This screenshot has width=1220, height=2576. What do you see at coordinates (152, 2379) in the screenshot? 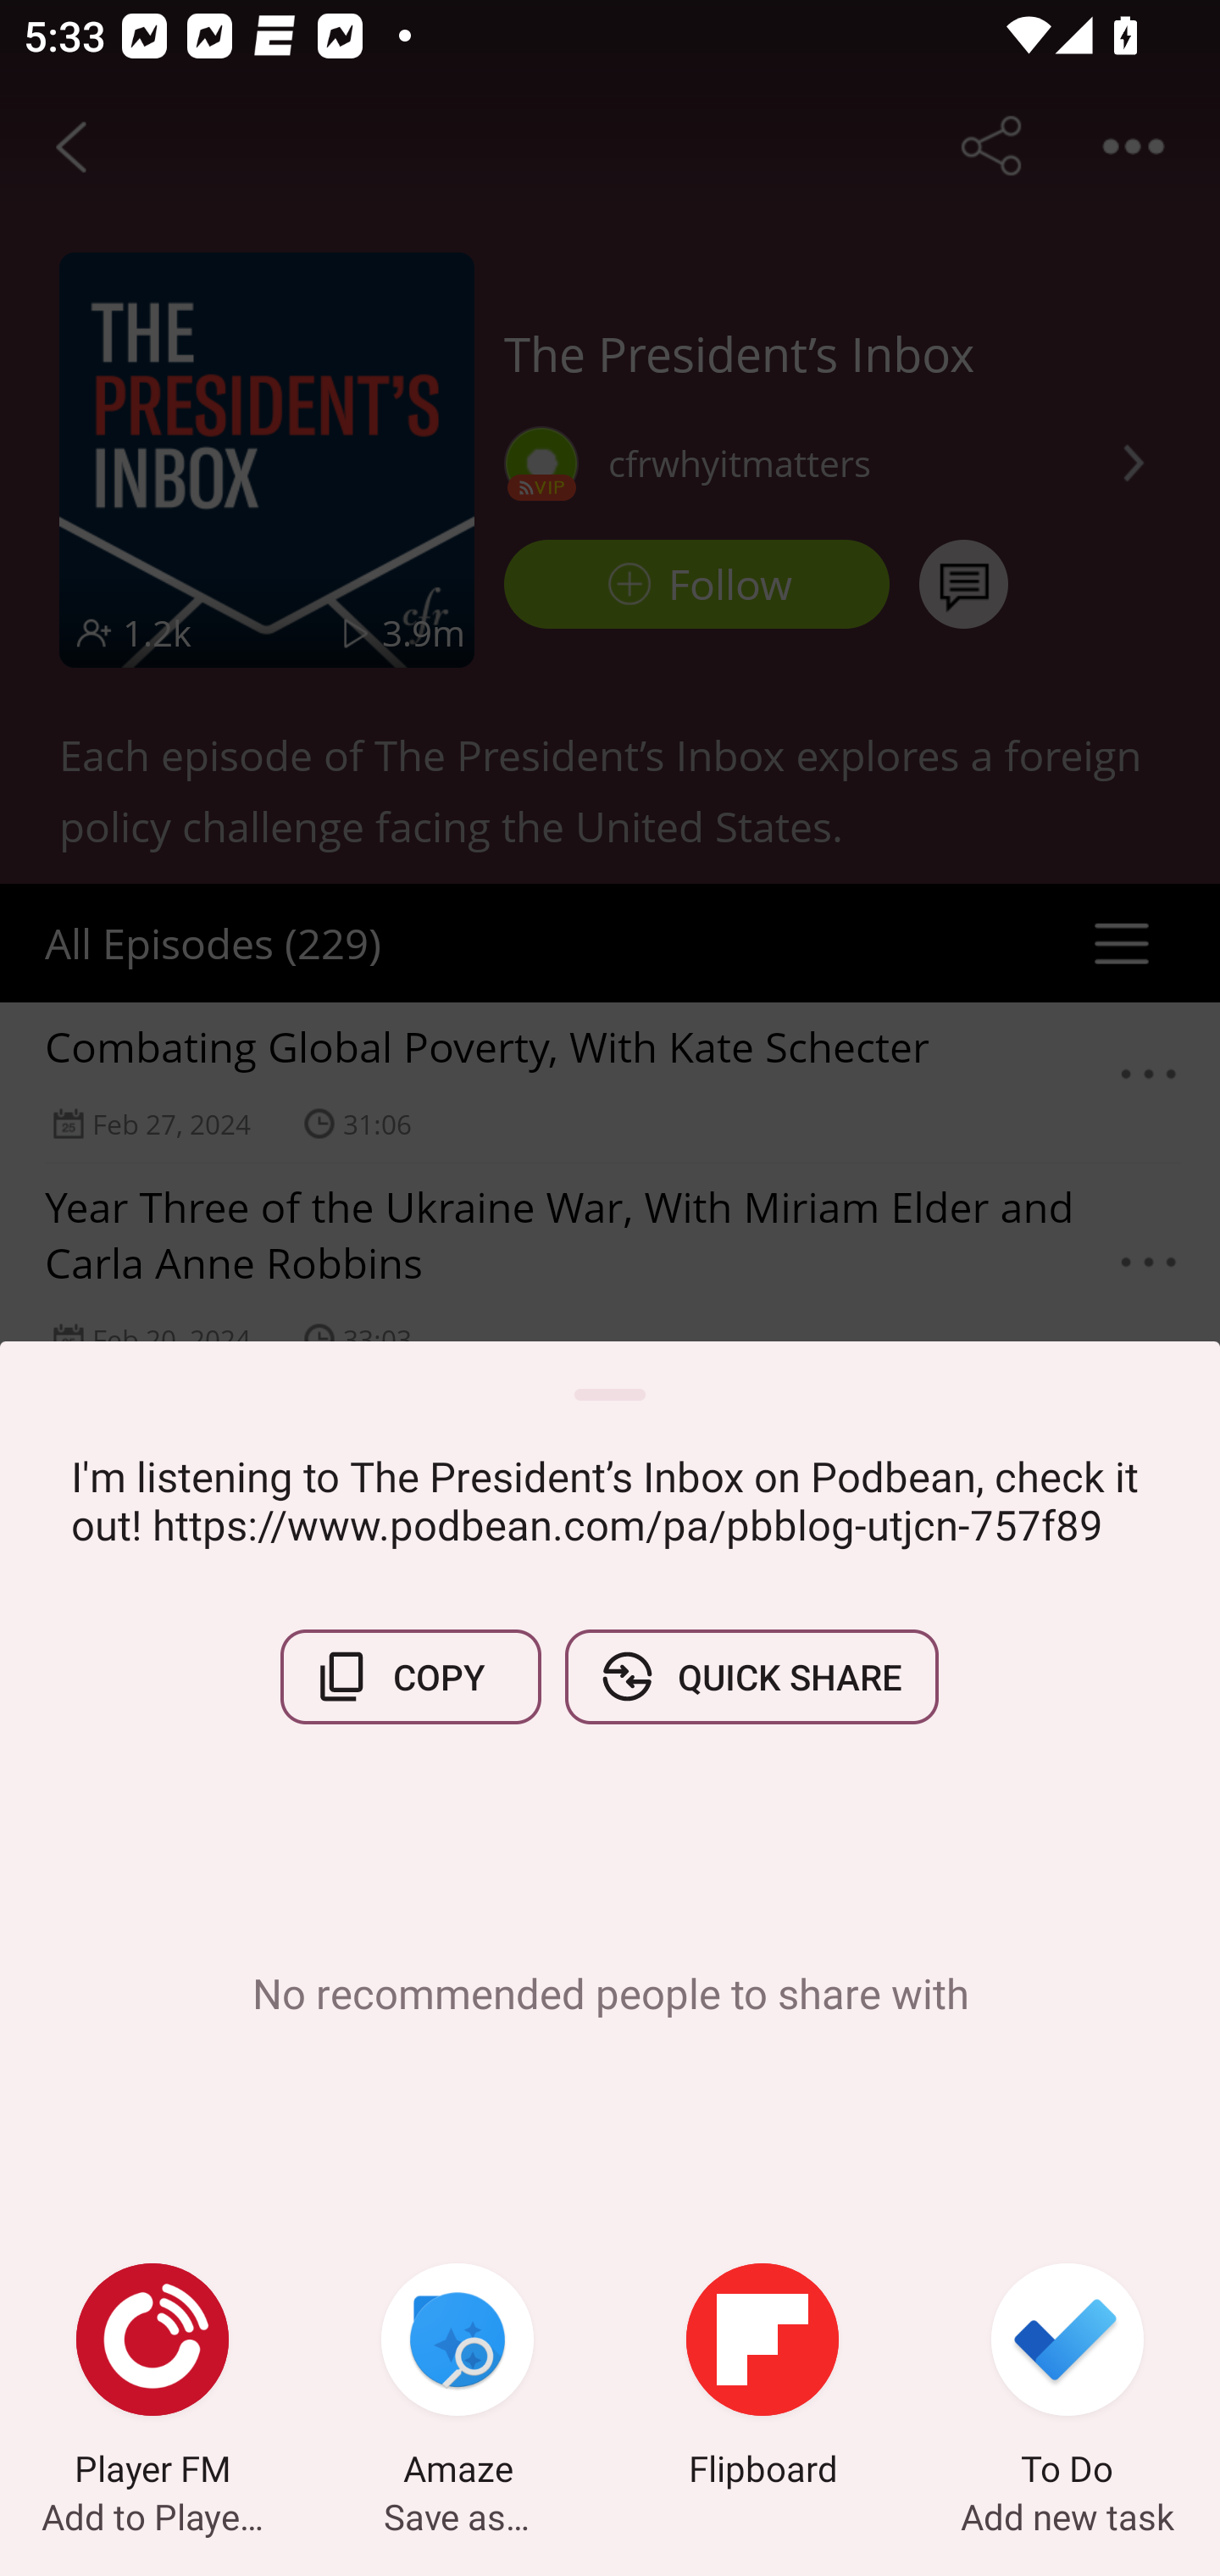
I see `Player FM Add to Player FM` at bounding box center [152, 2379].